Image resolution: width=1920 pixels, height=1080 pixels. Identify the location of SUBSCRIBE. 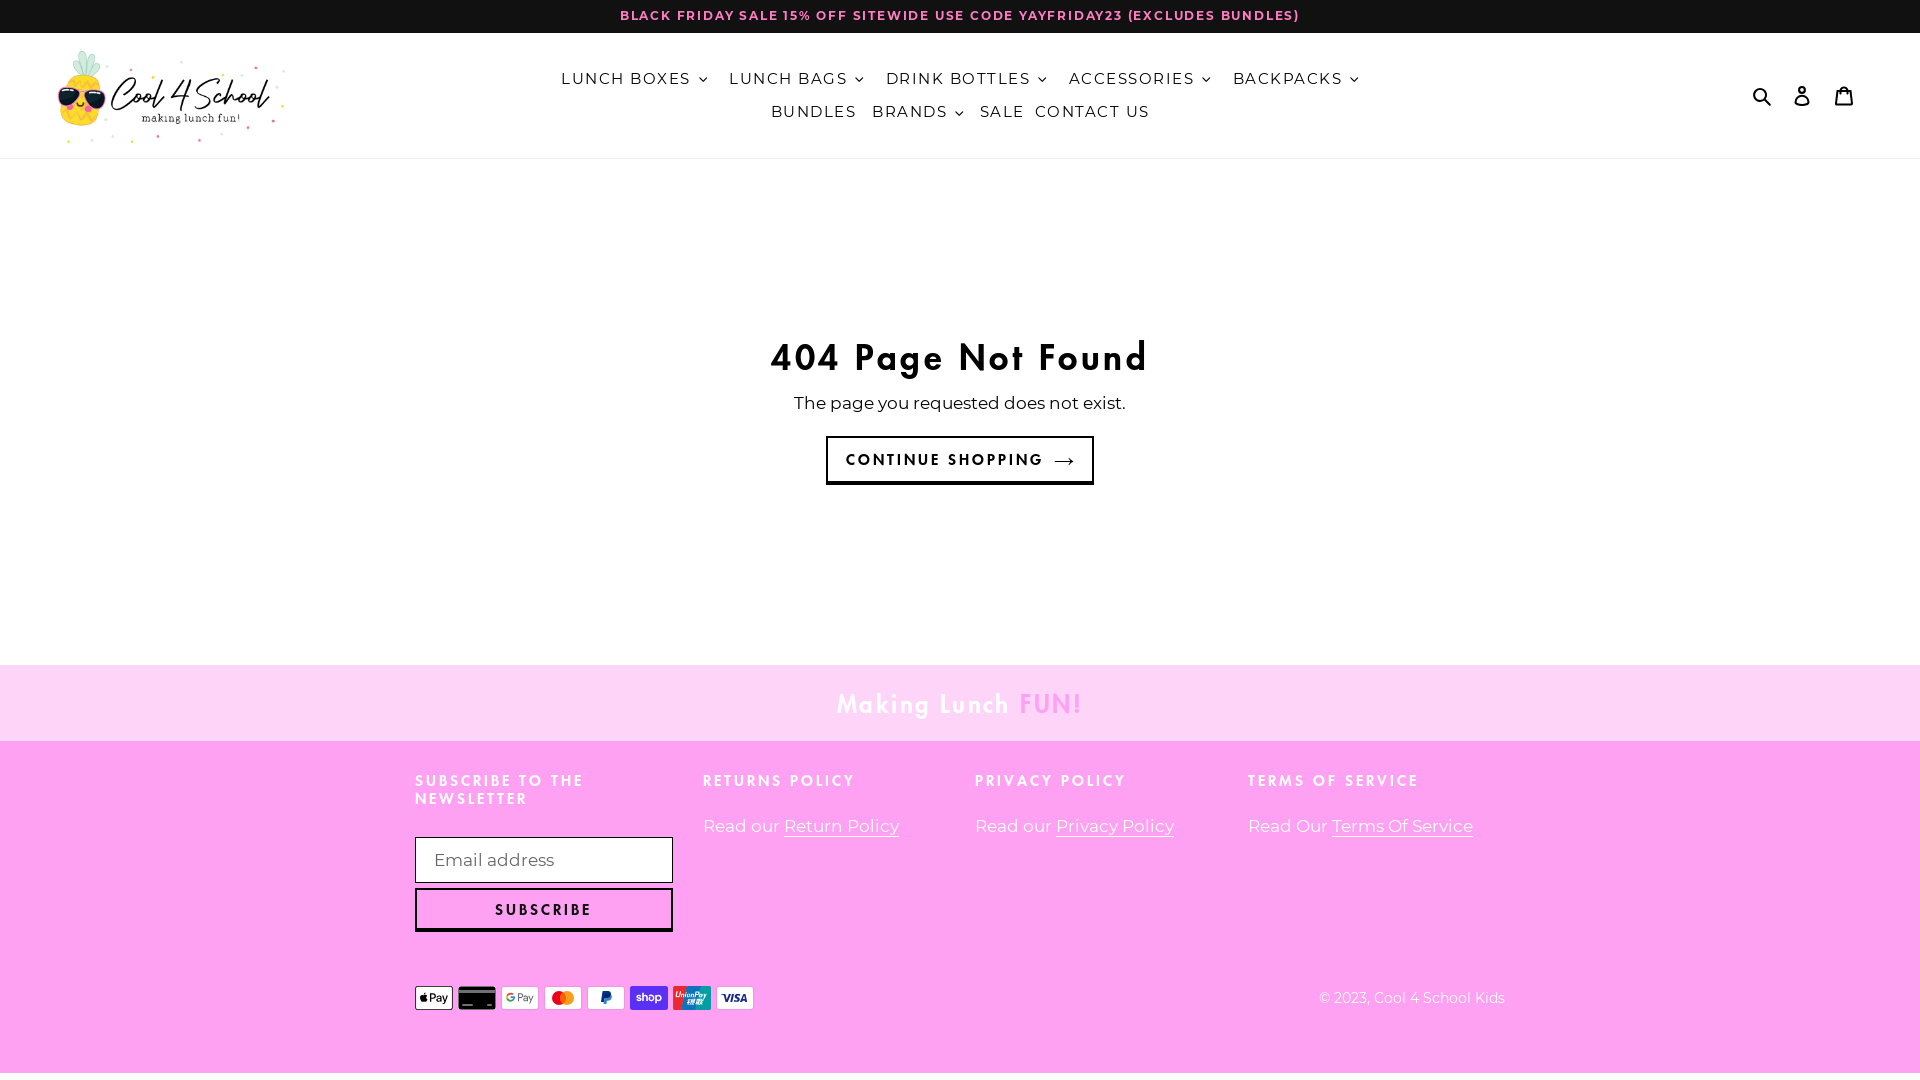
(544, 910).